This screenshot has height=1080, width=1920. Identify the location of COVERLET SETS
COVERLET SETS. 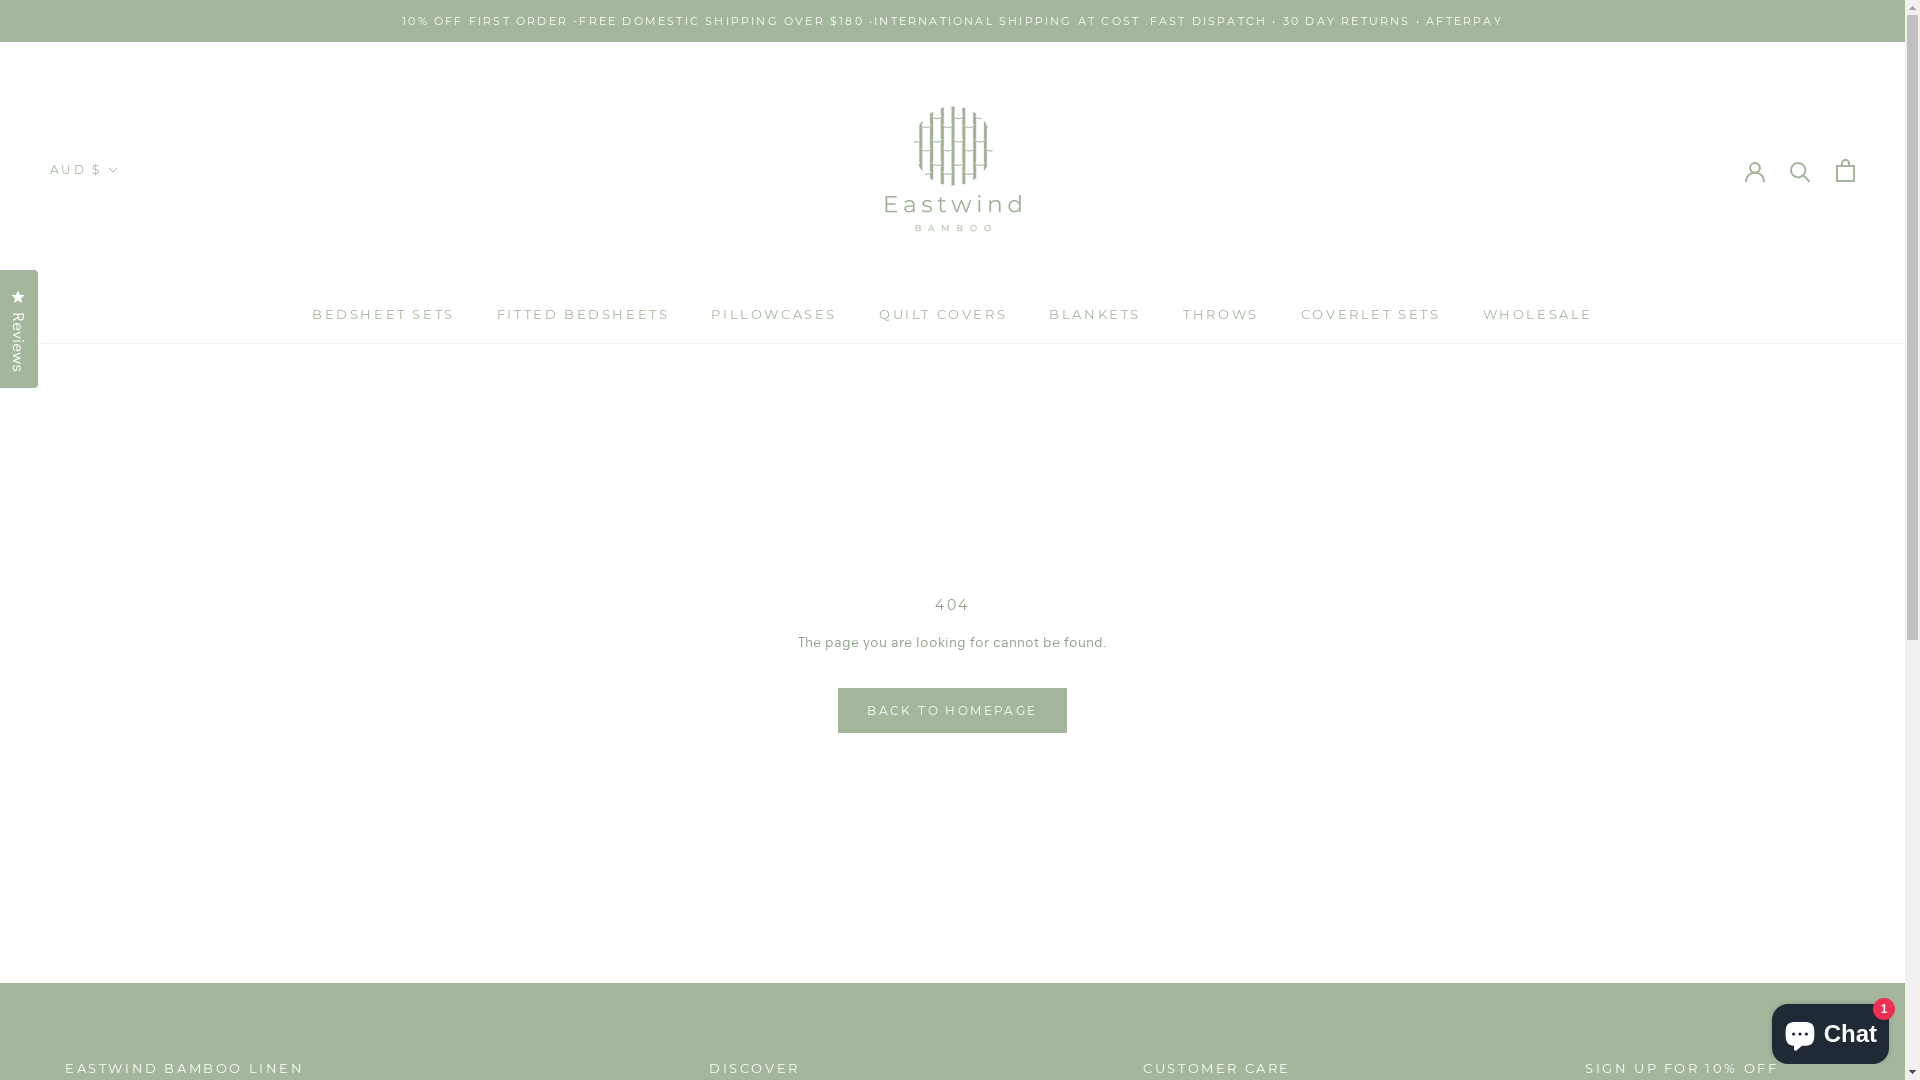
(1371, 314).